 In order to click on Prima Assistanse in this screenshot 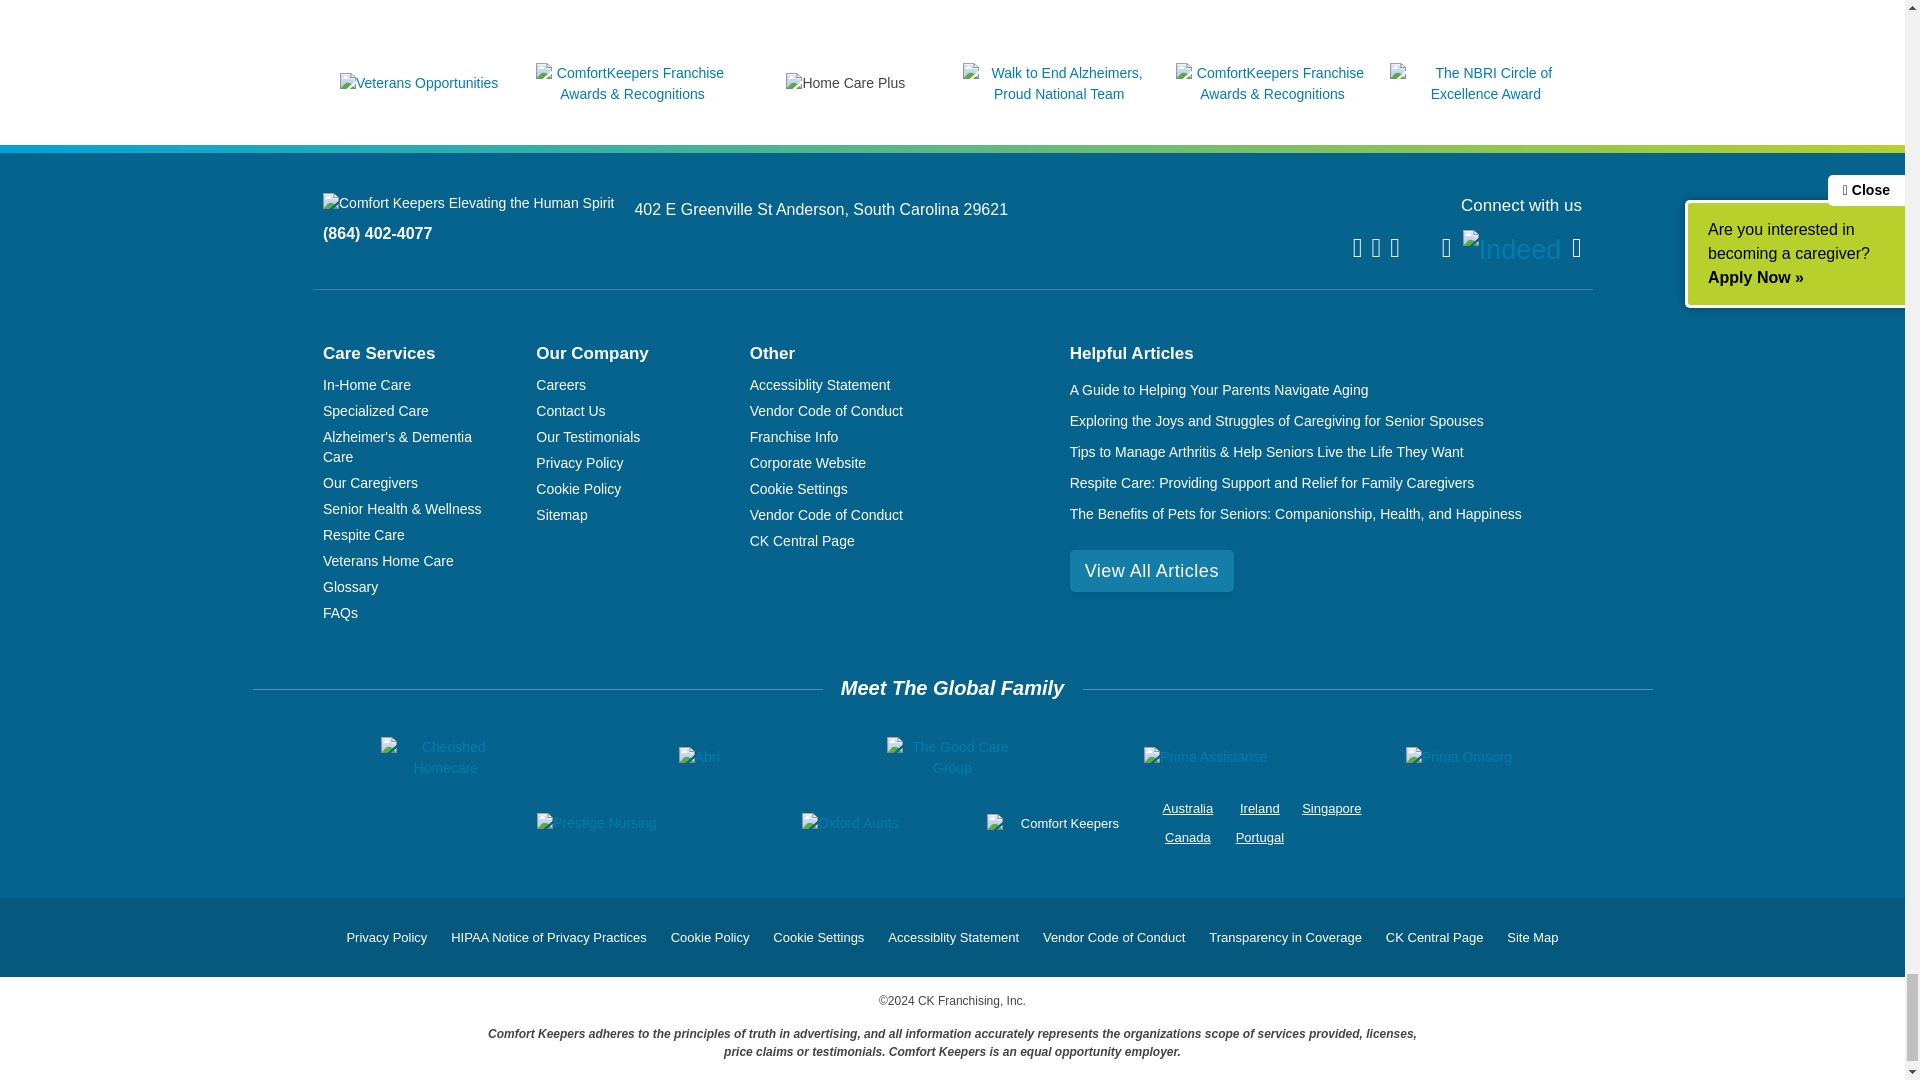, I will do `click(1206, 757)`.